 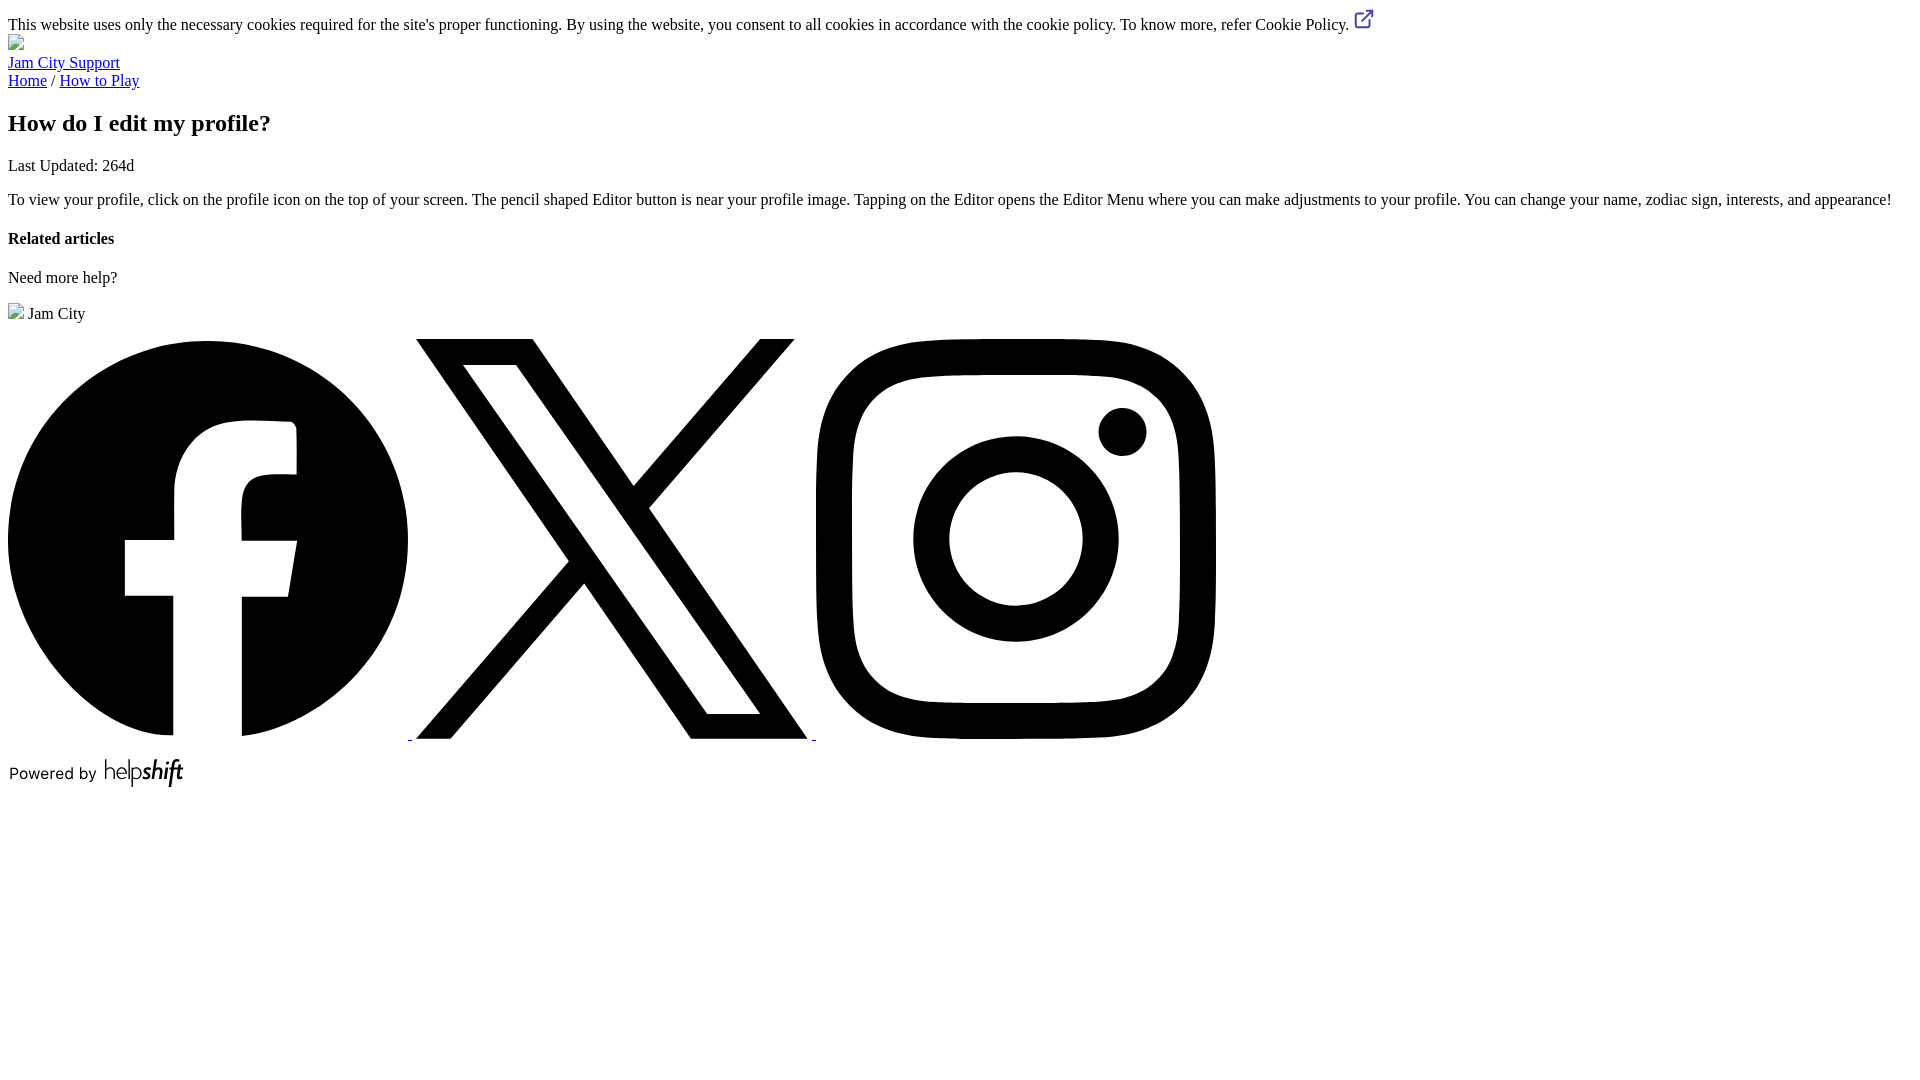 What do you see at coordinates (100, 80) in the screenshot?
I see `How to Play` at bounding box center [100, 80].